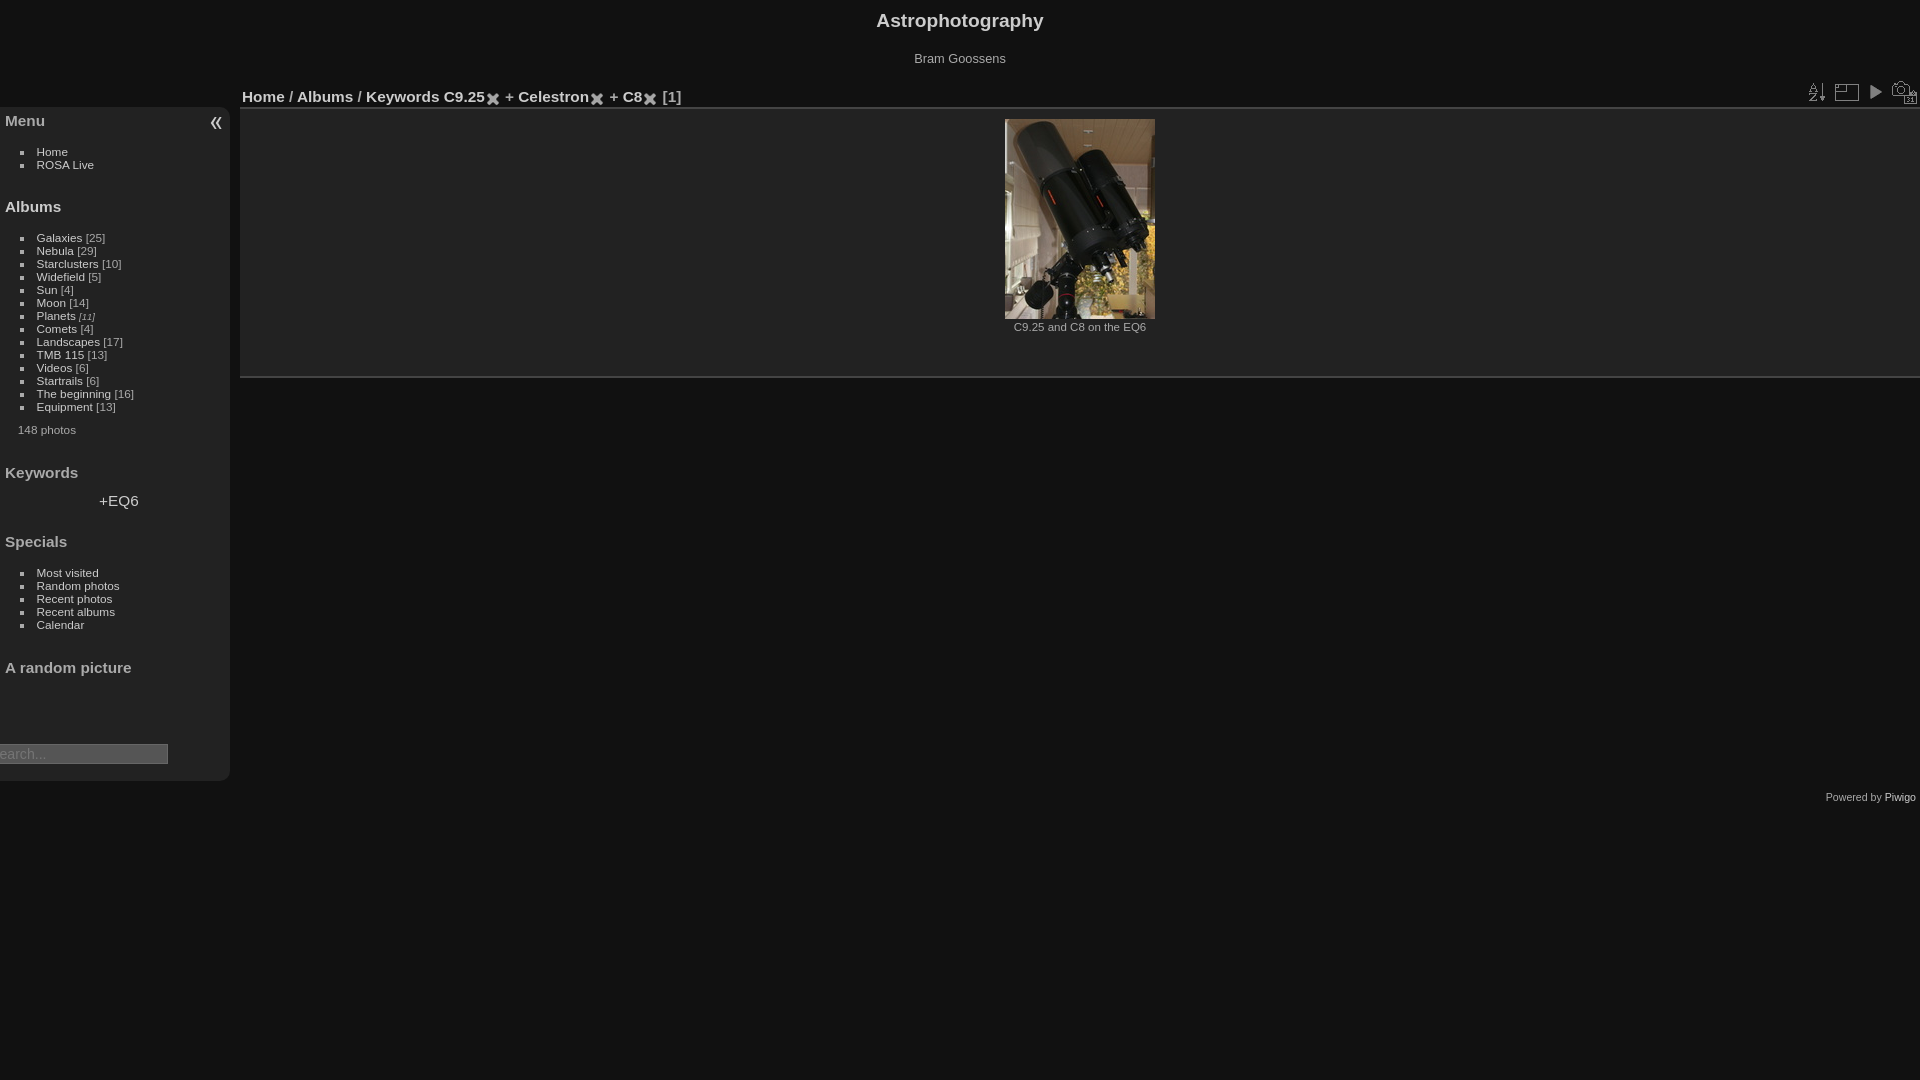 The image size is (1920, 1080). I want to click on Celestron, so click(554, 96).